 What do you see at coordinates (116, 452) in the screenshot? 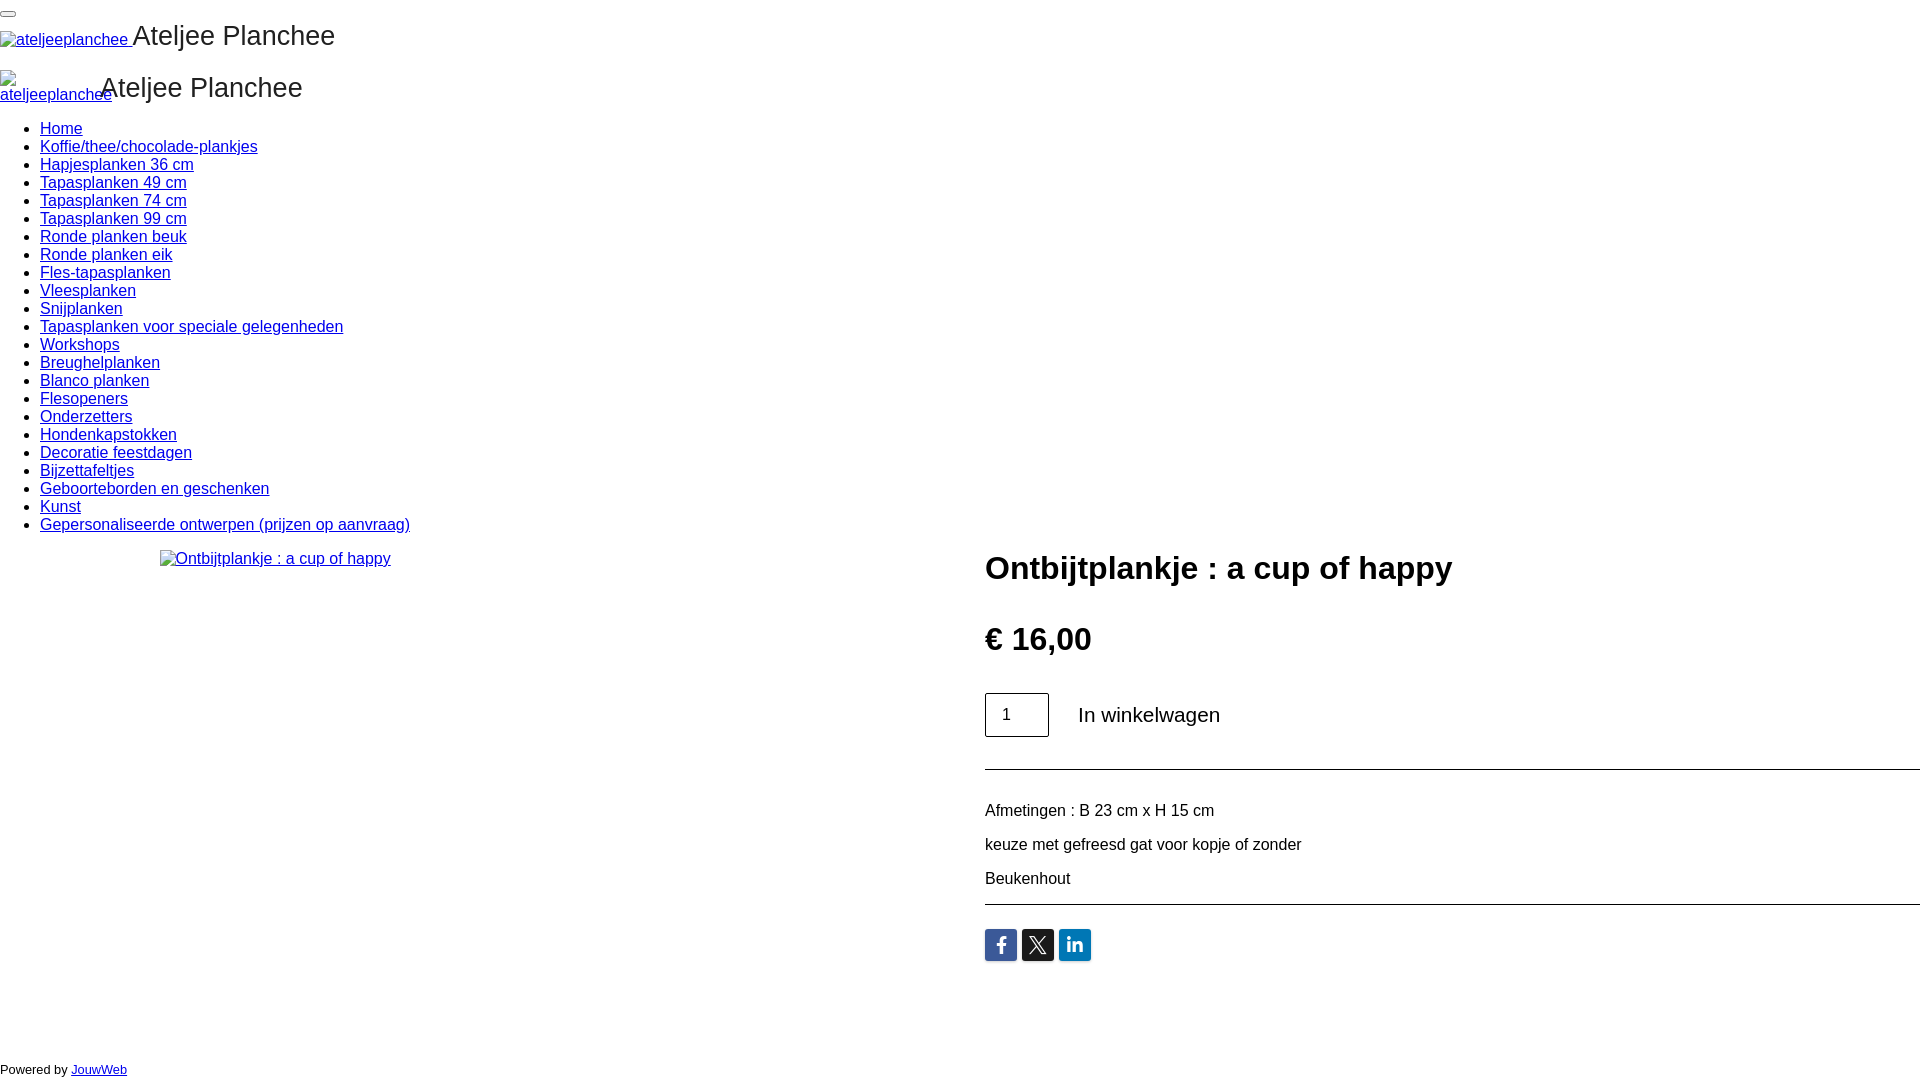
I see `Decoratie feestdagen` at bounding box center [116, 452].